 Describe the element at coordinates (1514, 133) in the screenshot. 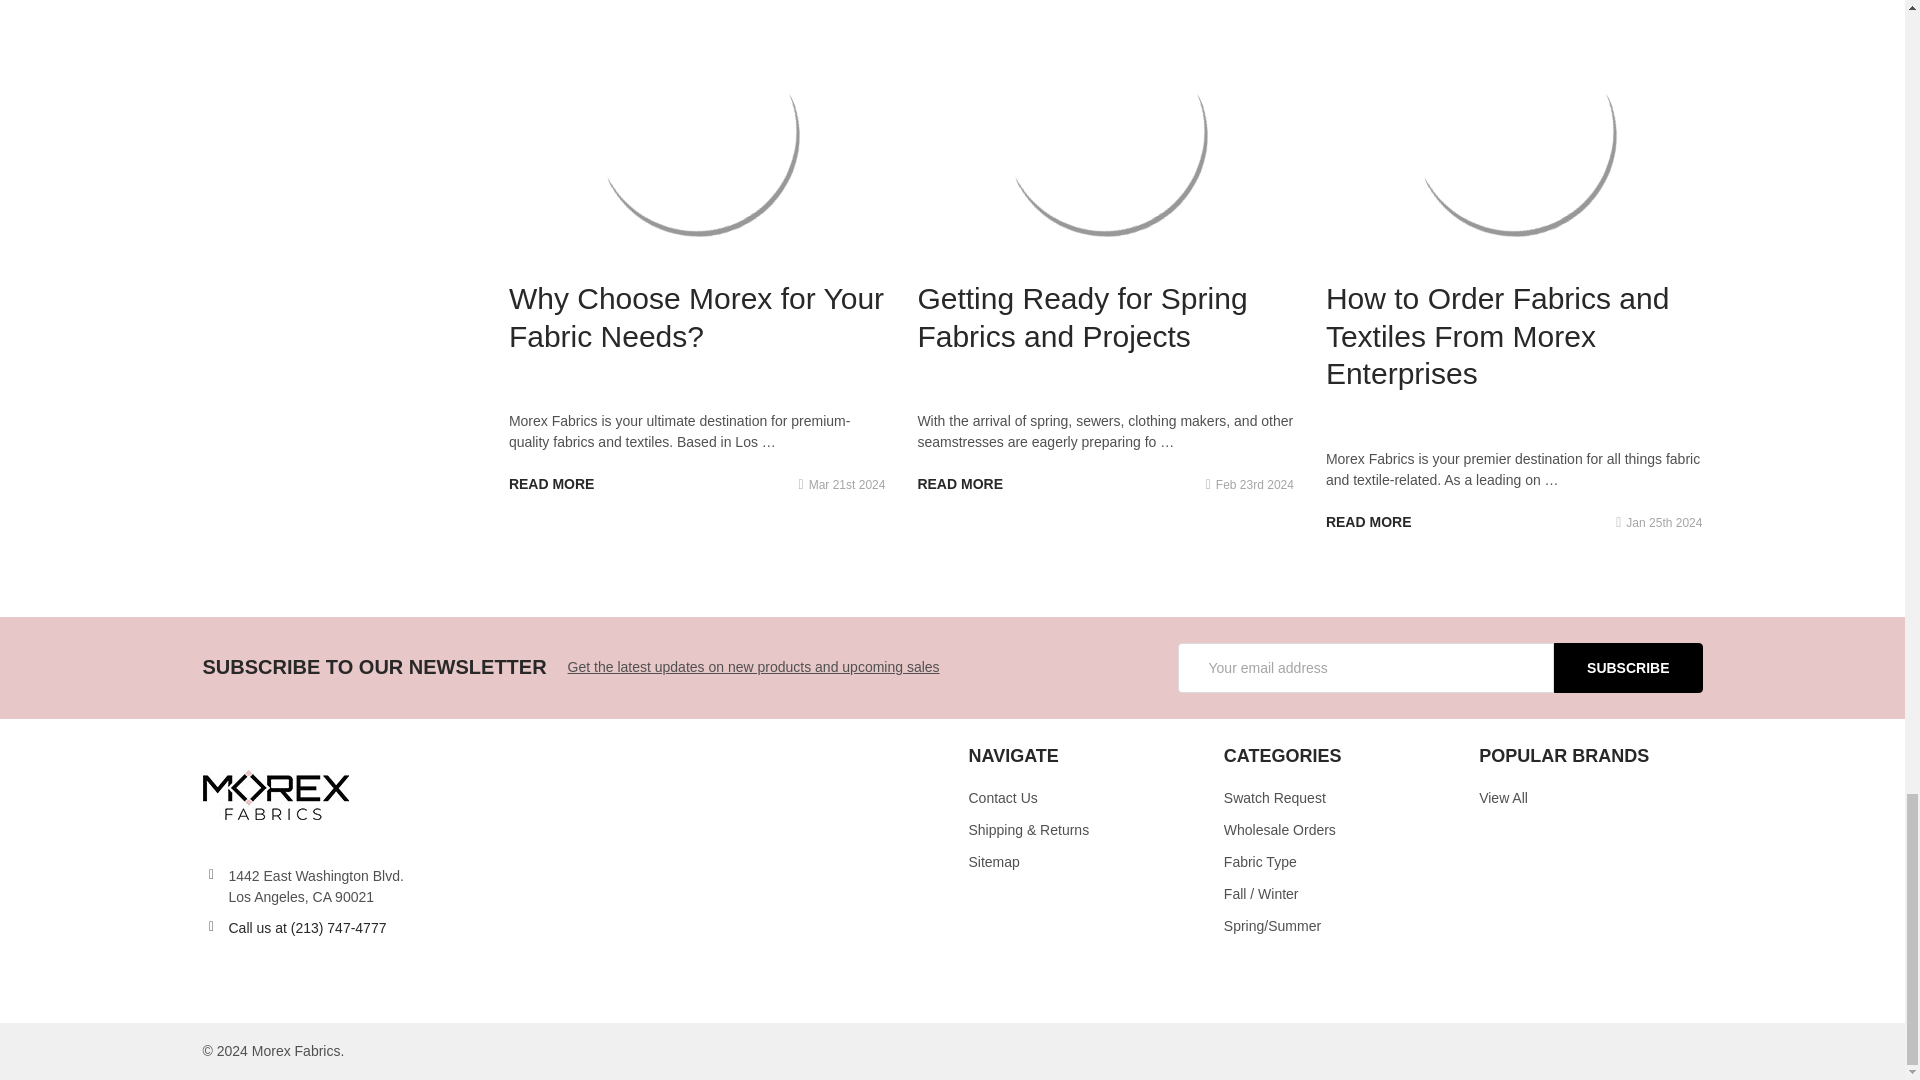

I see `How to Order Fabrics and Textiles From Morex Enterprises` at that location.